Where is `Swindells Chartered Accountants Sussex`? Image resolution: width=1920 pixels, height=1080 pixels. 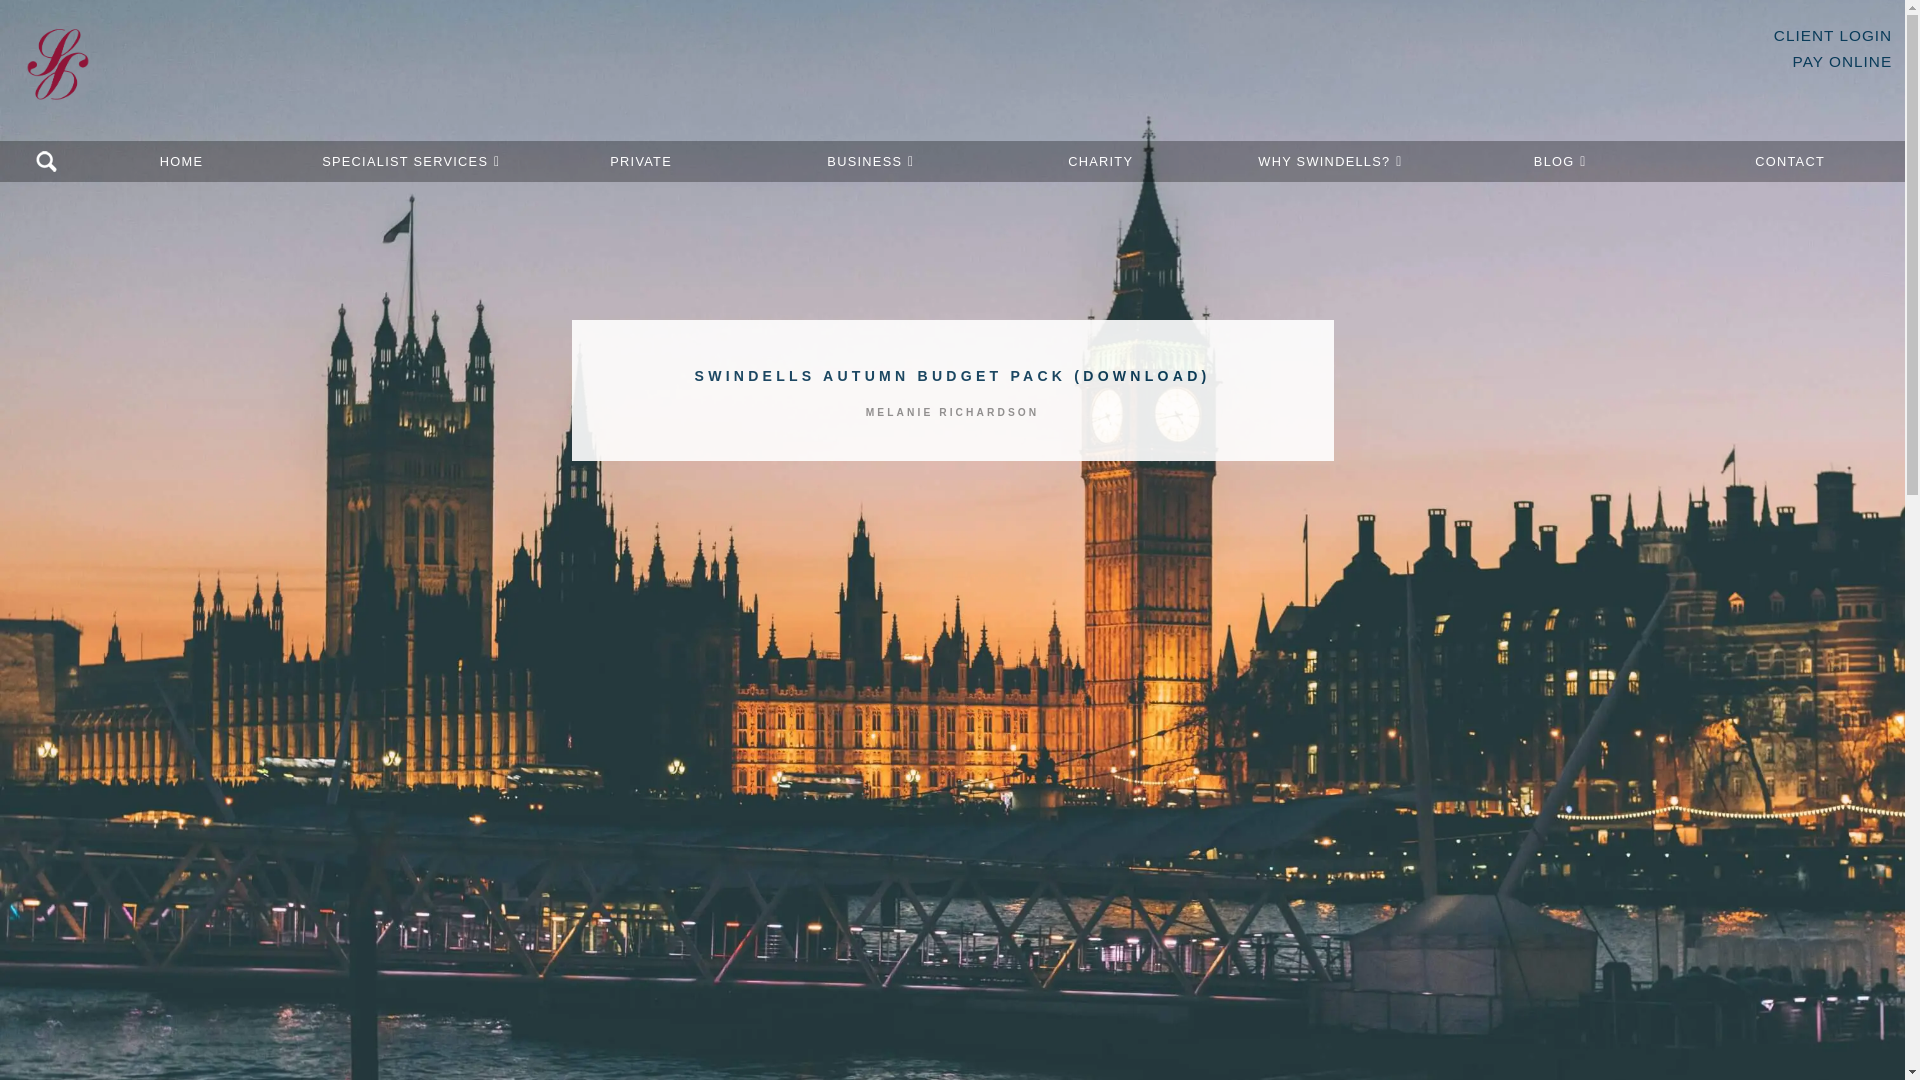
Swindells Chartered Accountants Sussex is located at coordinates (58, 84).